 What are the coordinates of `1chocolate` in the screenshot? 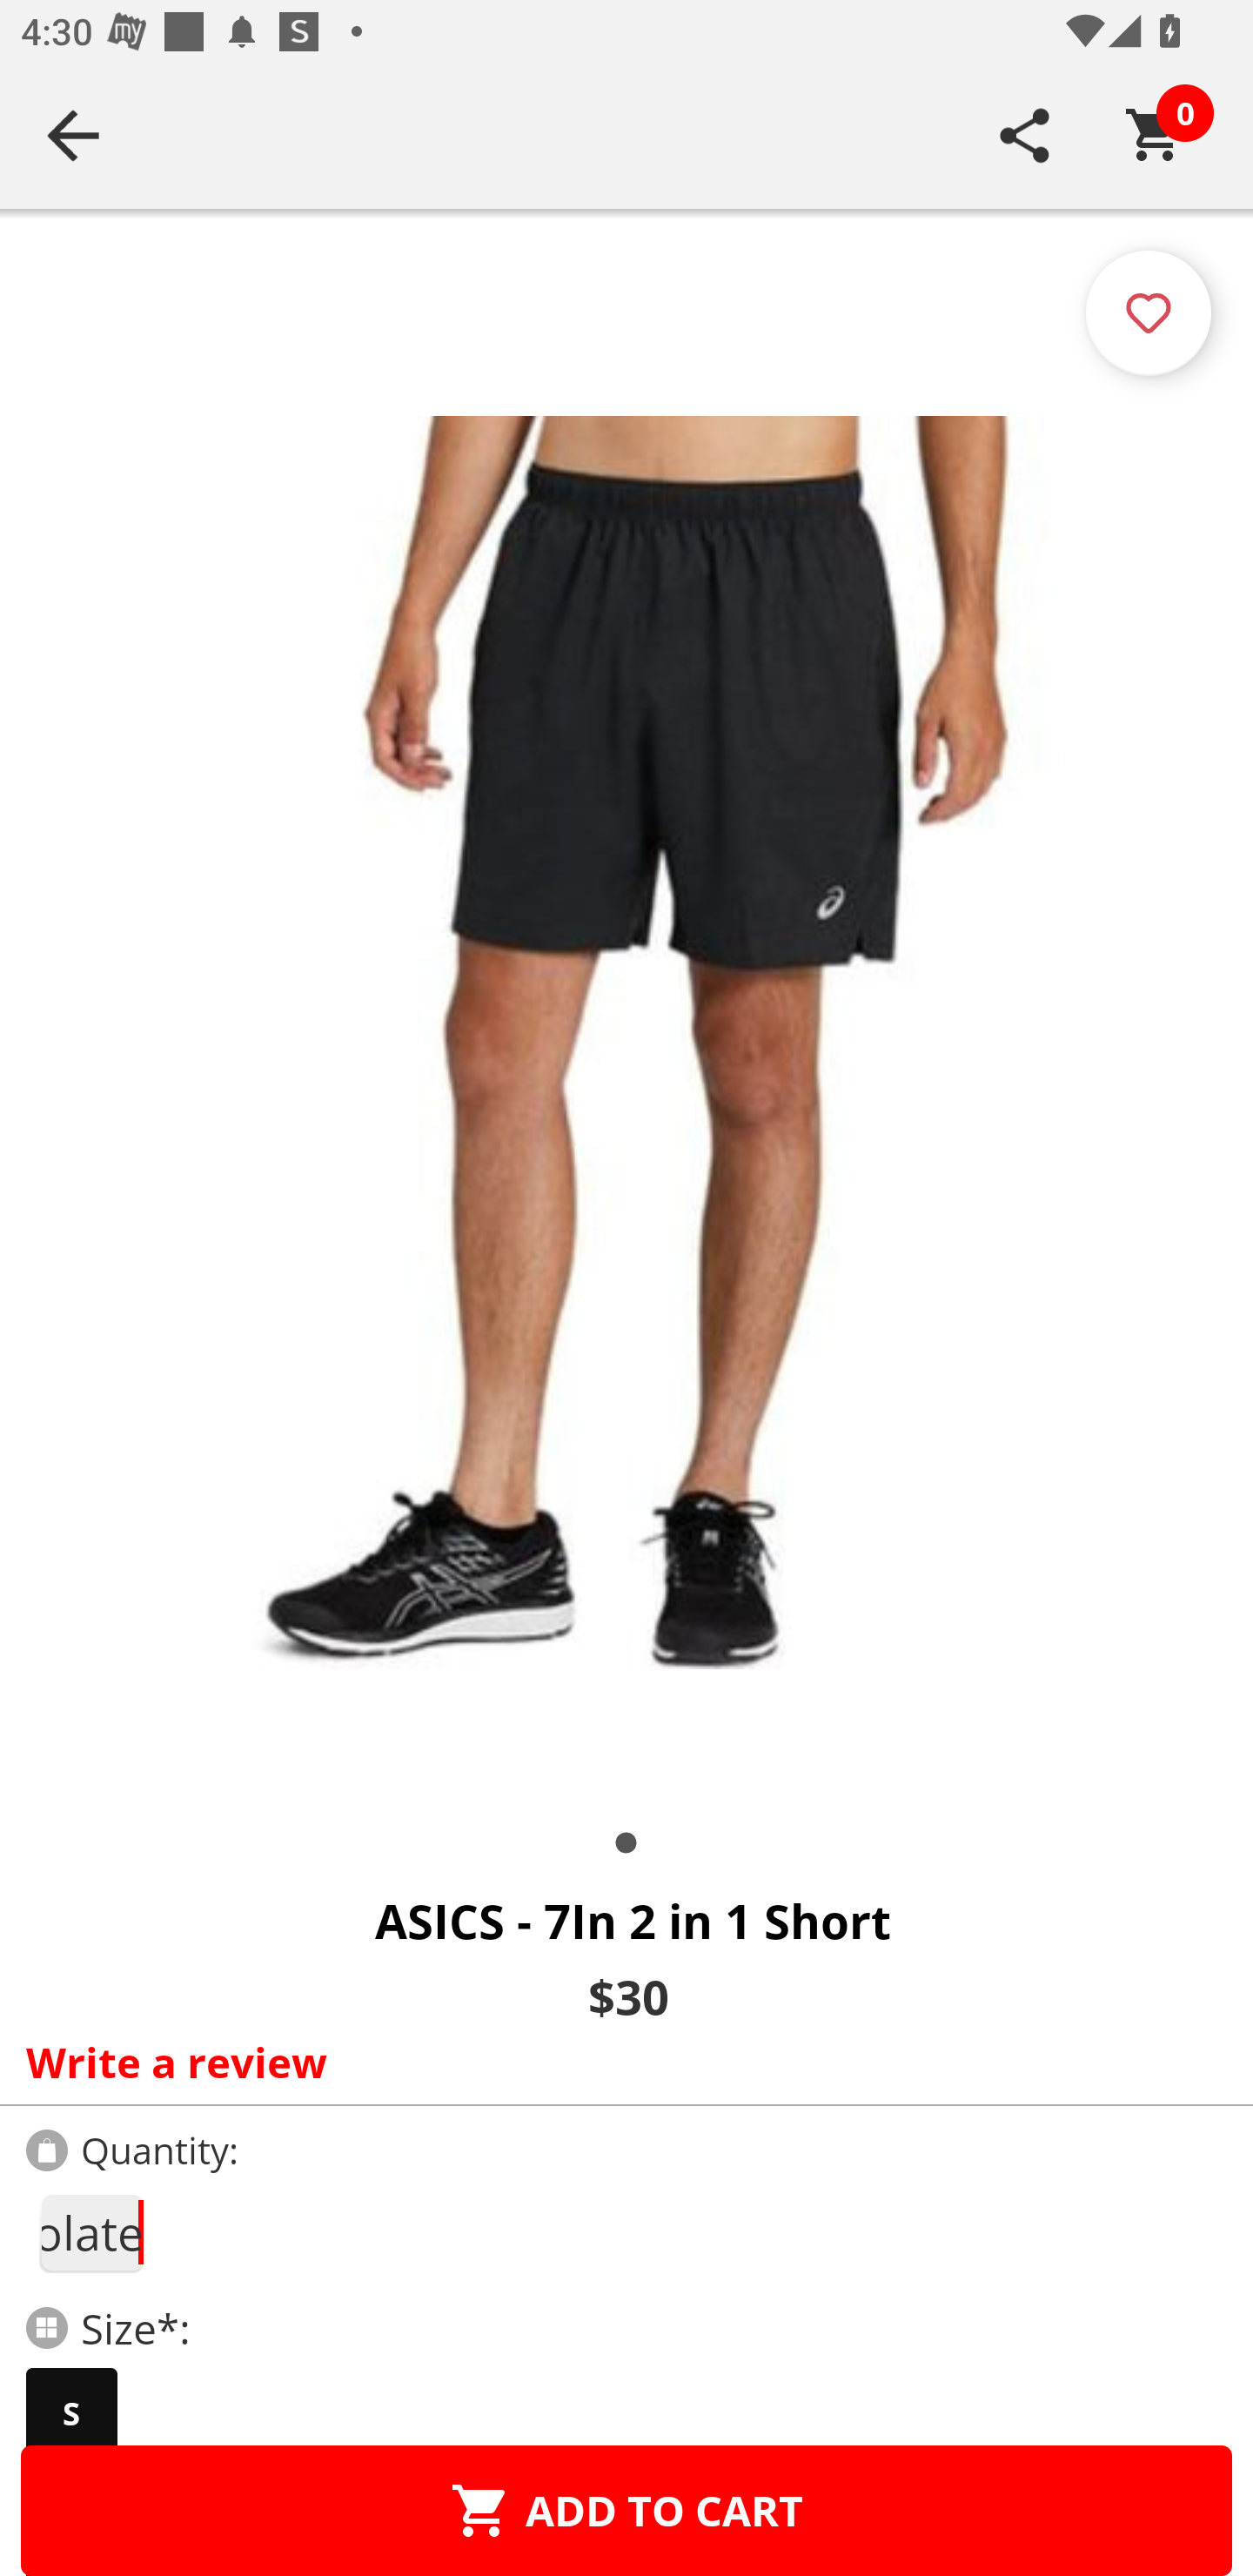 It's located at (90, 2233).